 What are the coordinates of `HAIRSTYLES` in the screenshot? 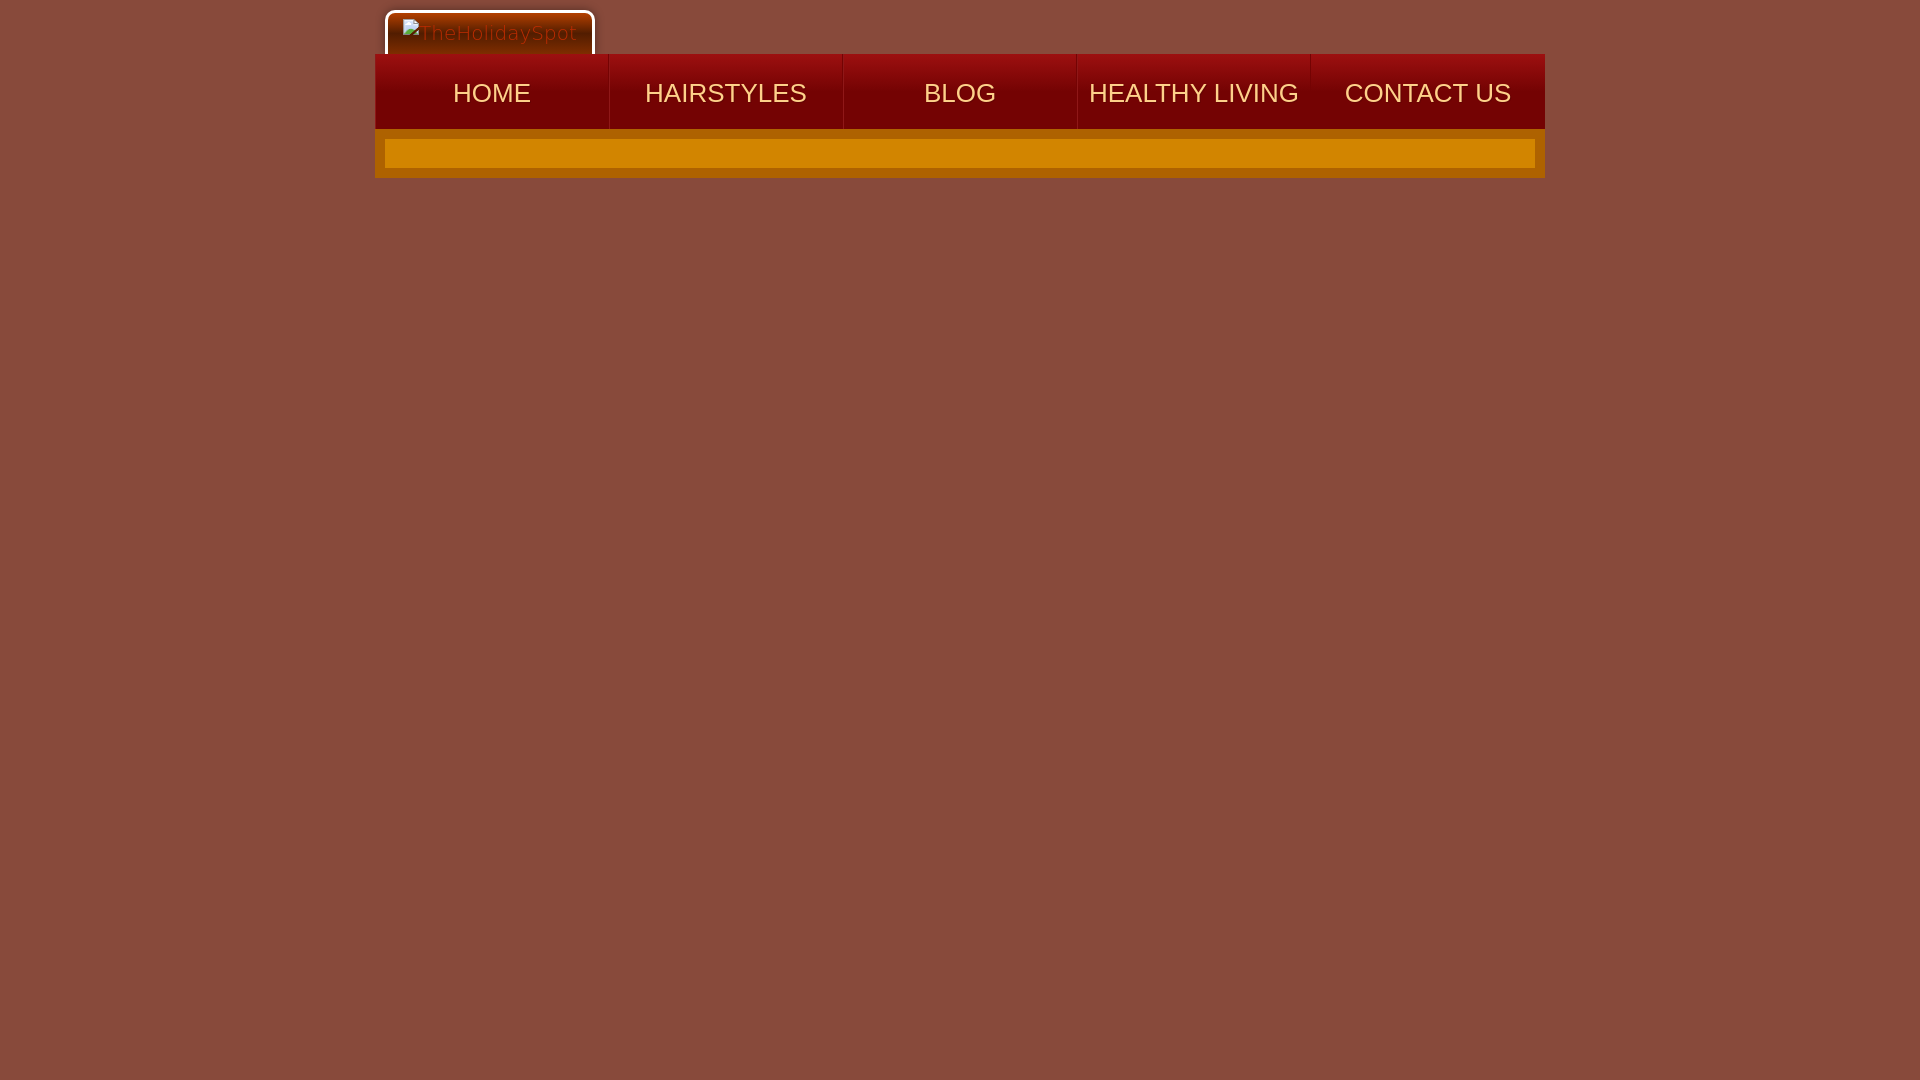 It's located at (725, 91).